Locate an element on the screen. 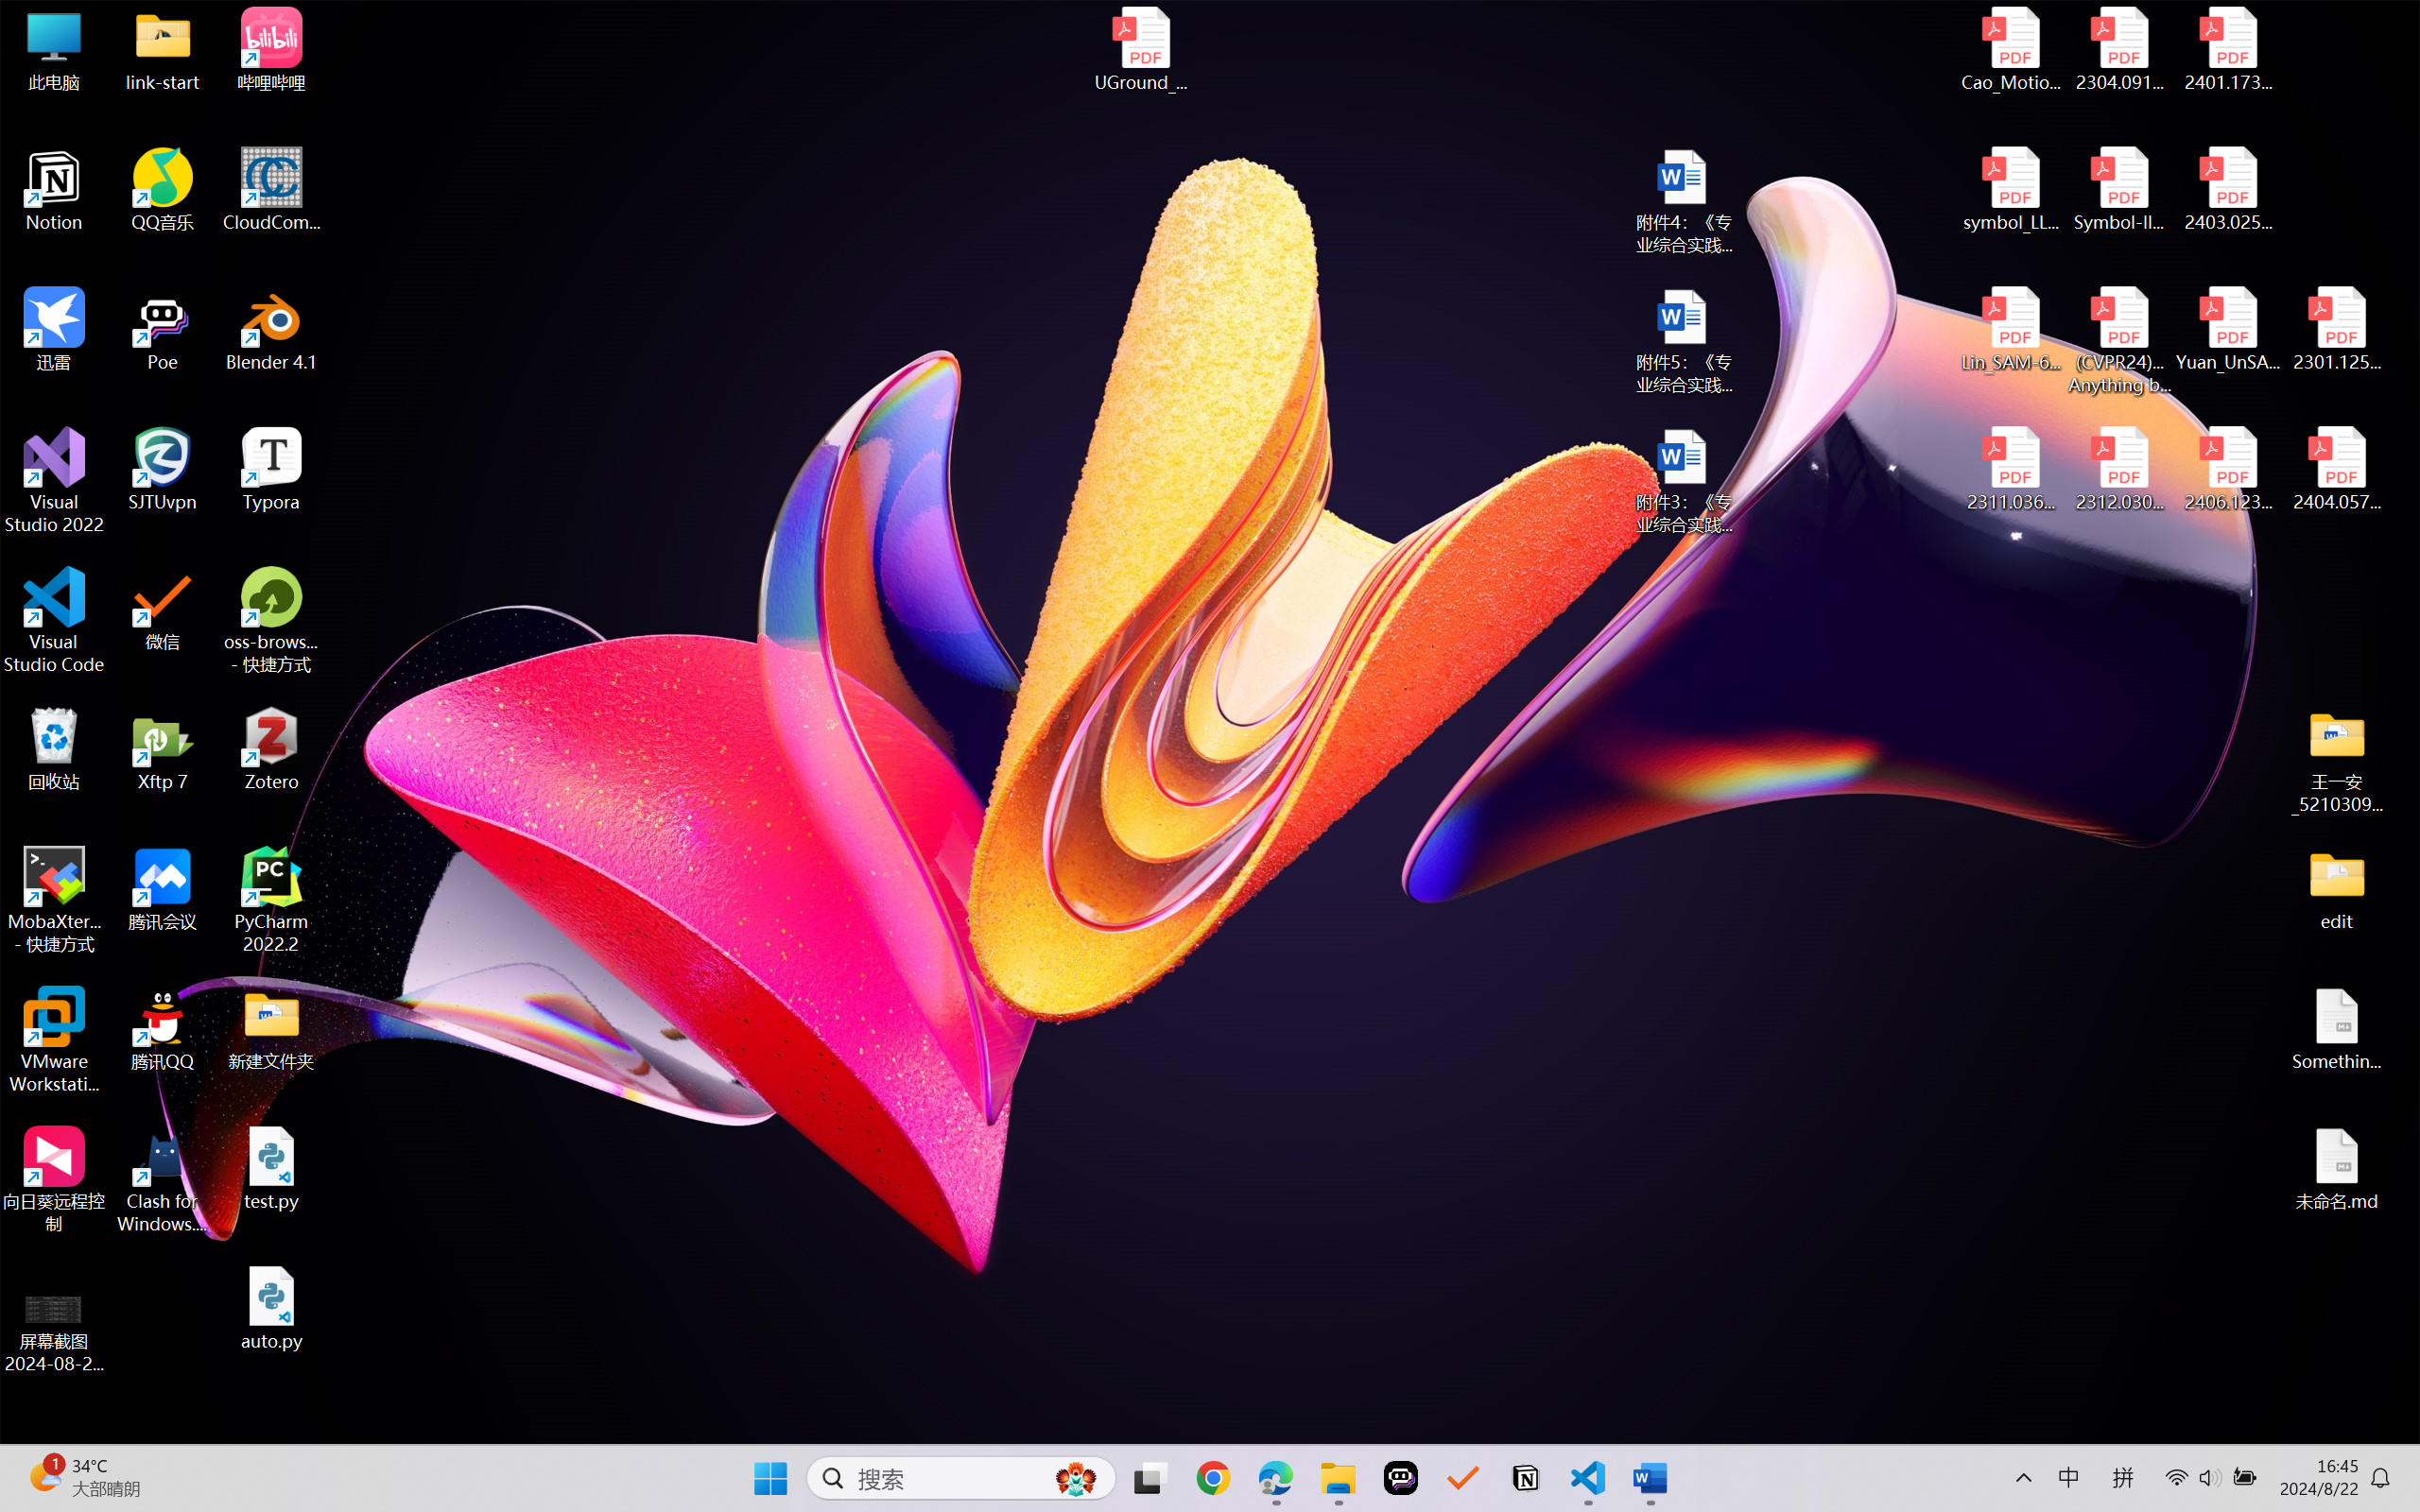 The image size is (2420, 1512). UGround_paper.pdf is located at coordinates (1140, 49).